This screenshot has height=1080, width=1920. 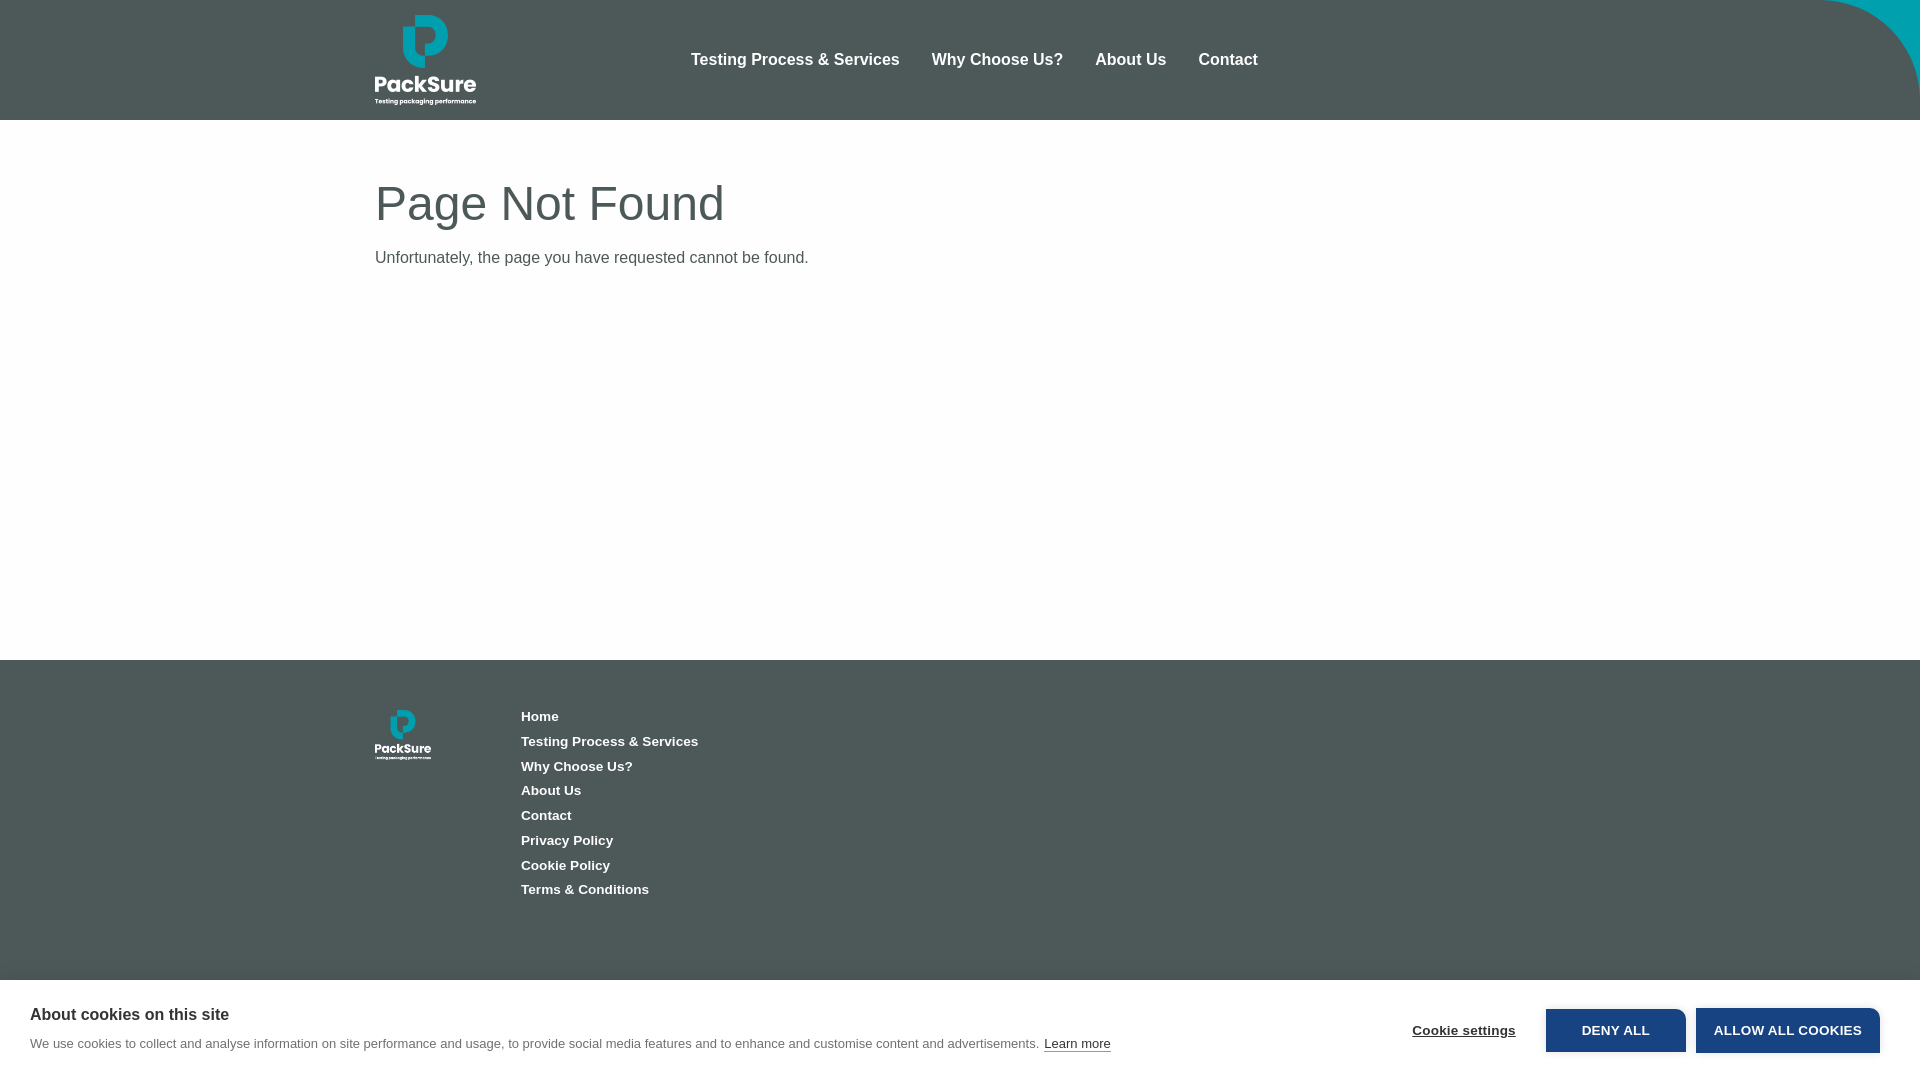 What do you see at coordinates (724, 846) in the screenshot?
I see `Privacy Policy` at bounding box center [724, 846].